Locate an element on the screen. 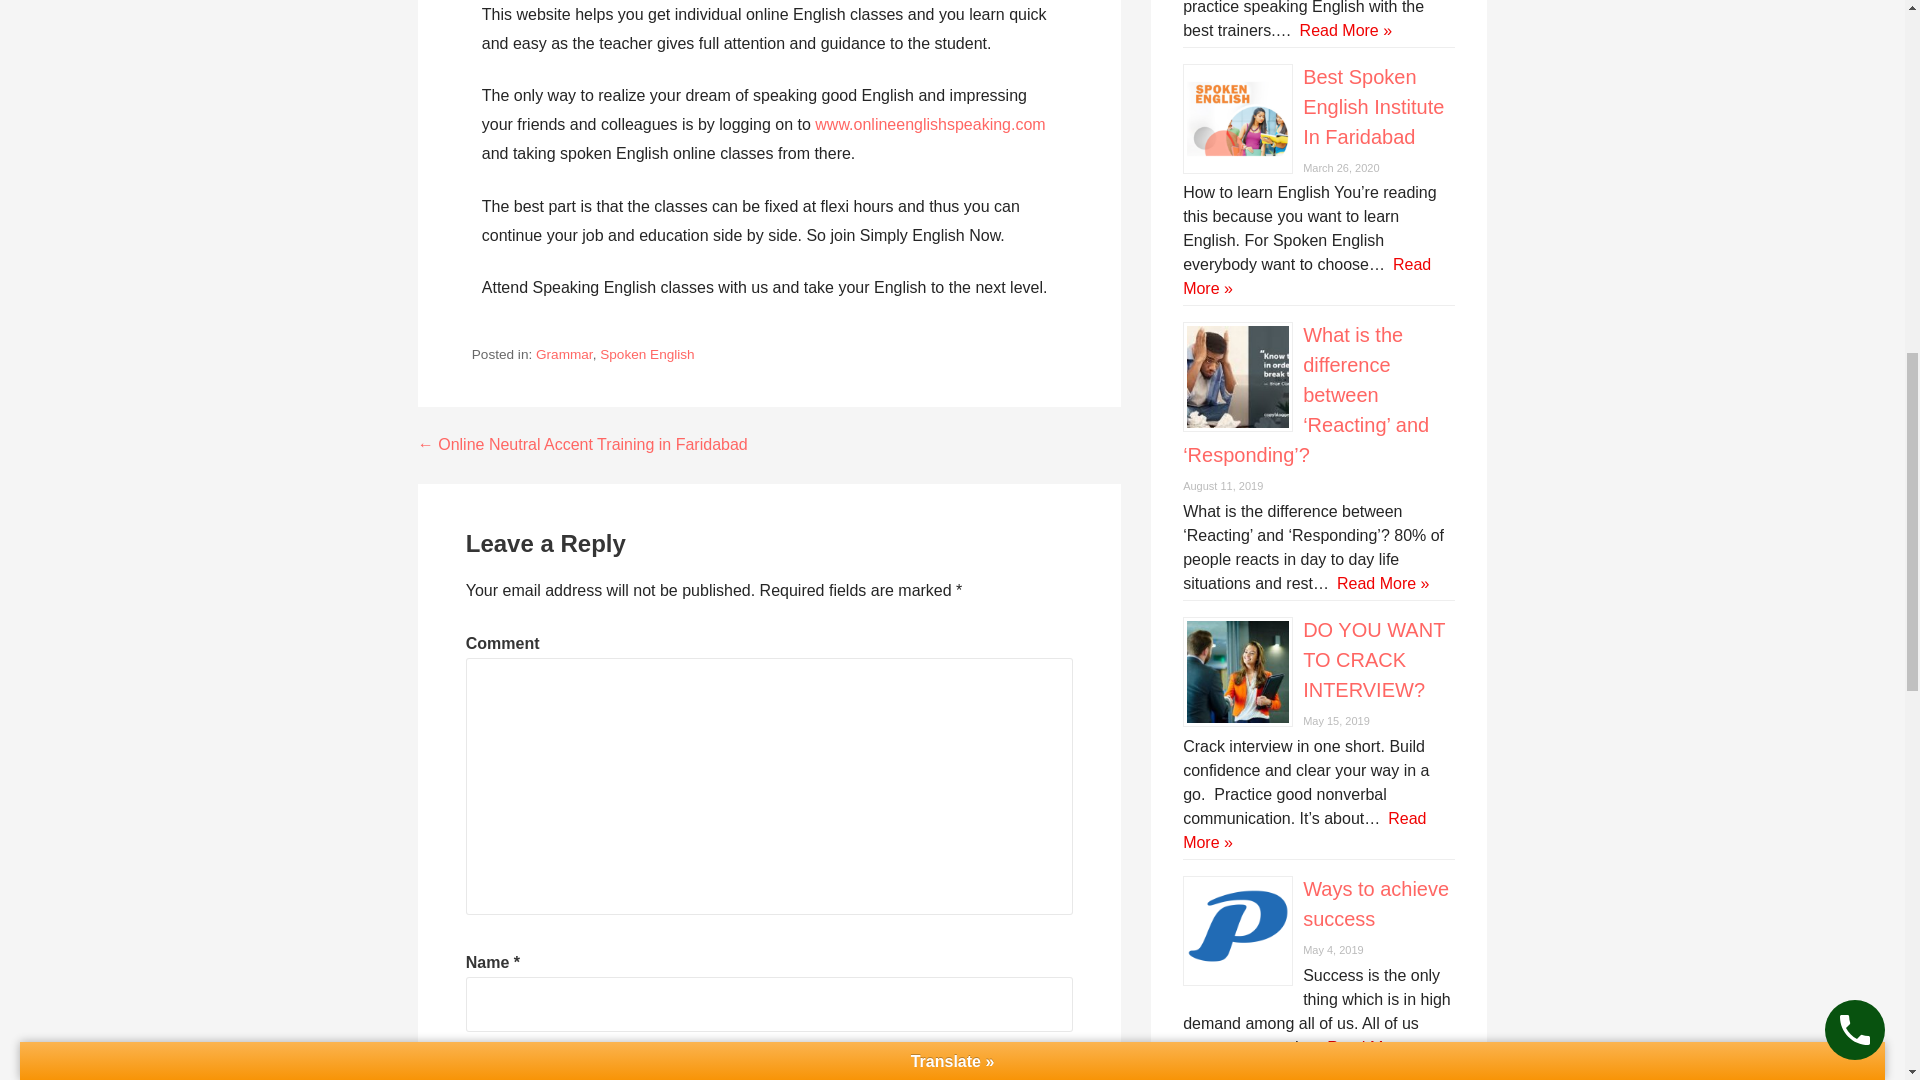 This screenshot has height=1080, width=1920. Ways to achieve success is located at coordinates (1376, 904).